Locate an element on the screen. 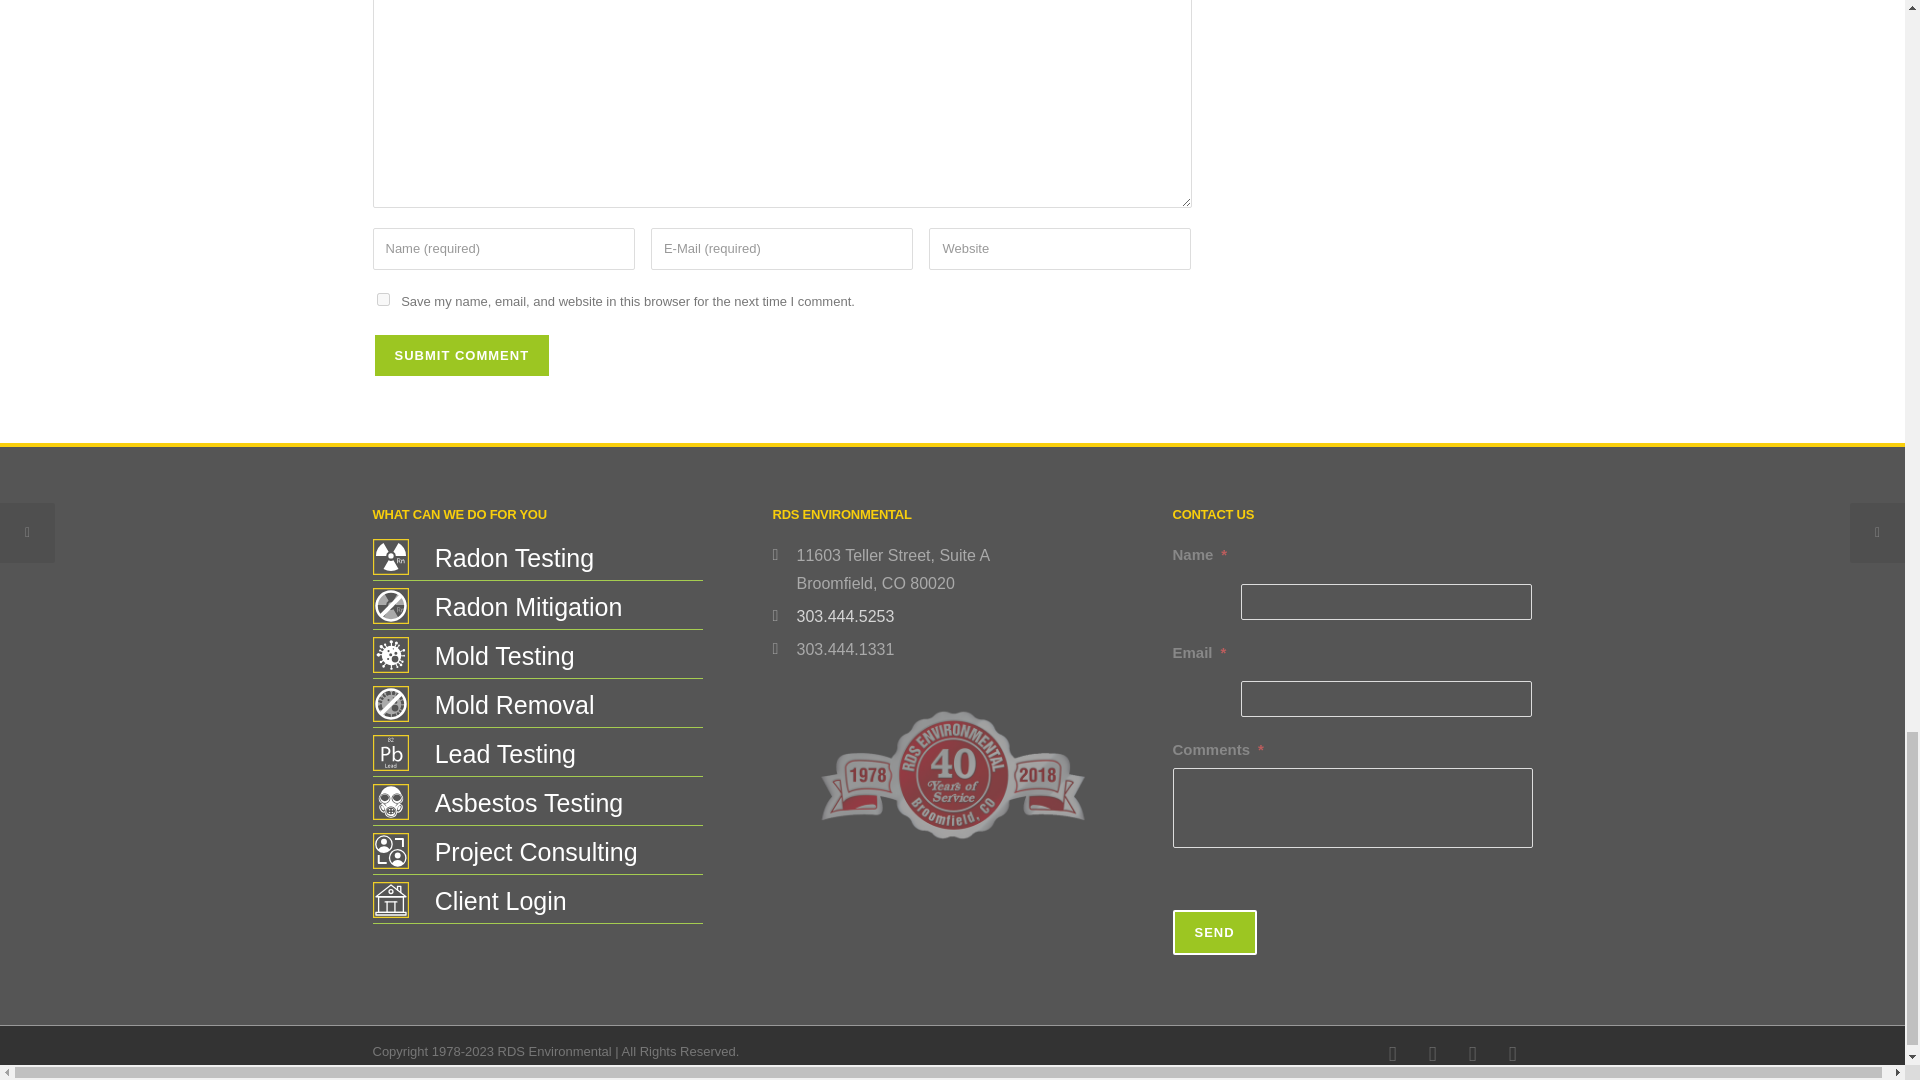  Facebook is located at coordinates (1392, 1053).